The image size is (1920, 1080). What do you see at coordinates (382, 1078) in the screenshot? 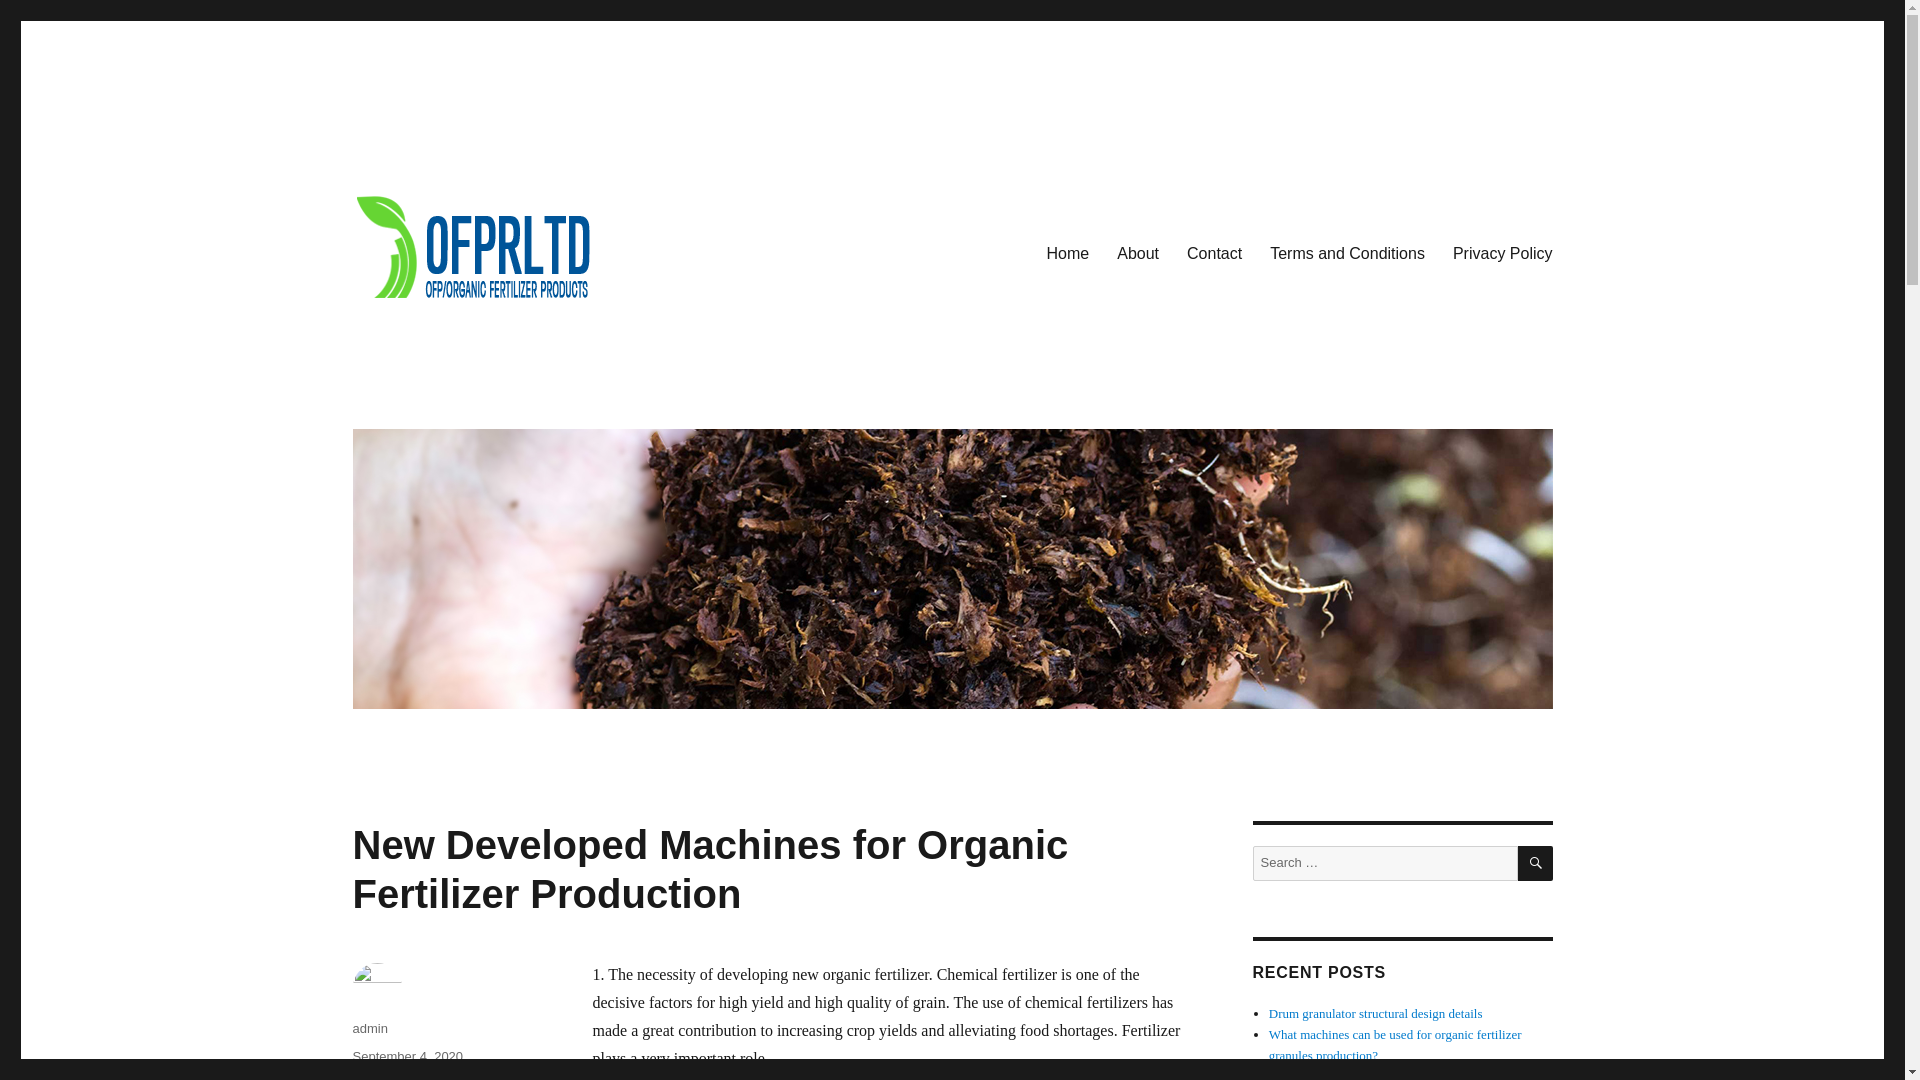
I see `Equipment` at bounding box center [382, 1078].